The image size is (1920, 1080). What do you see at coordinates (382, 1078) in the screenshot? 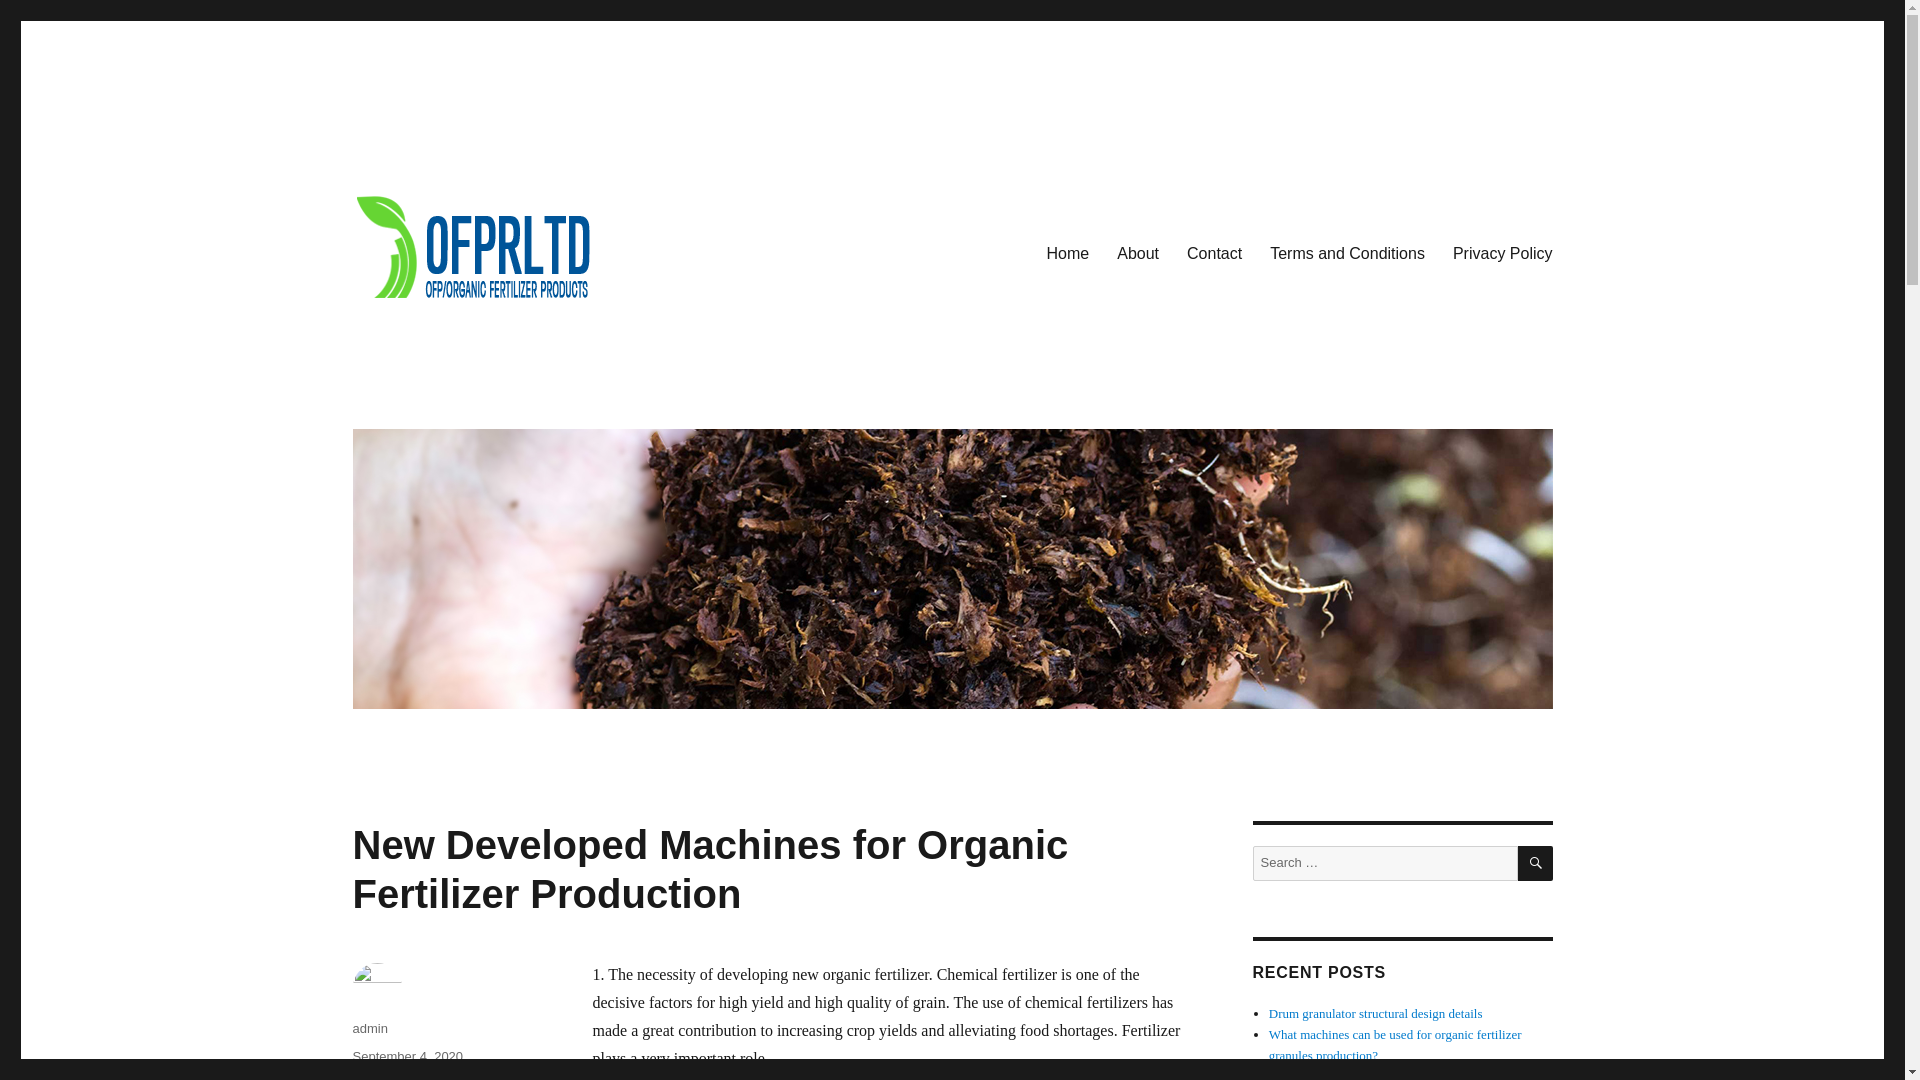
I see `Equipment` at bounding box center [382, 1078].